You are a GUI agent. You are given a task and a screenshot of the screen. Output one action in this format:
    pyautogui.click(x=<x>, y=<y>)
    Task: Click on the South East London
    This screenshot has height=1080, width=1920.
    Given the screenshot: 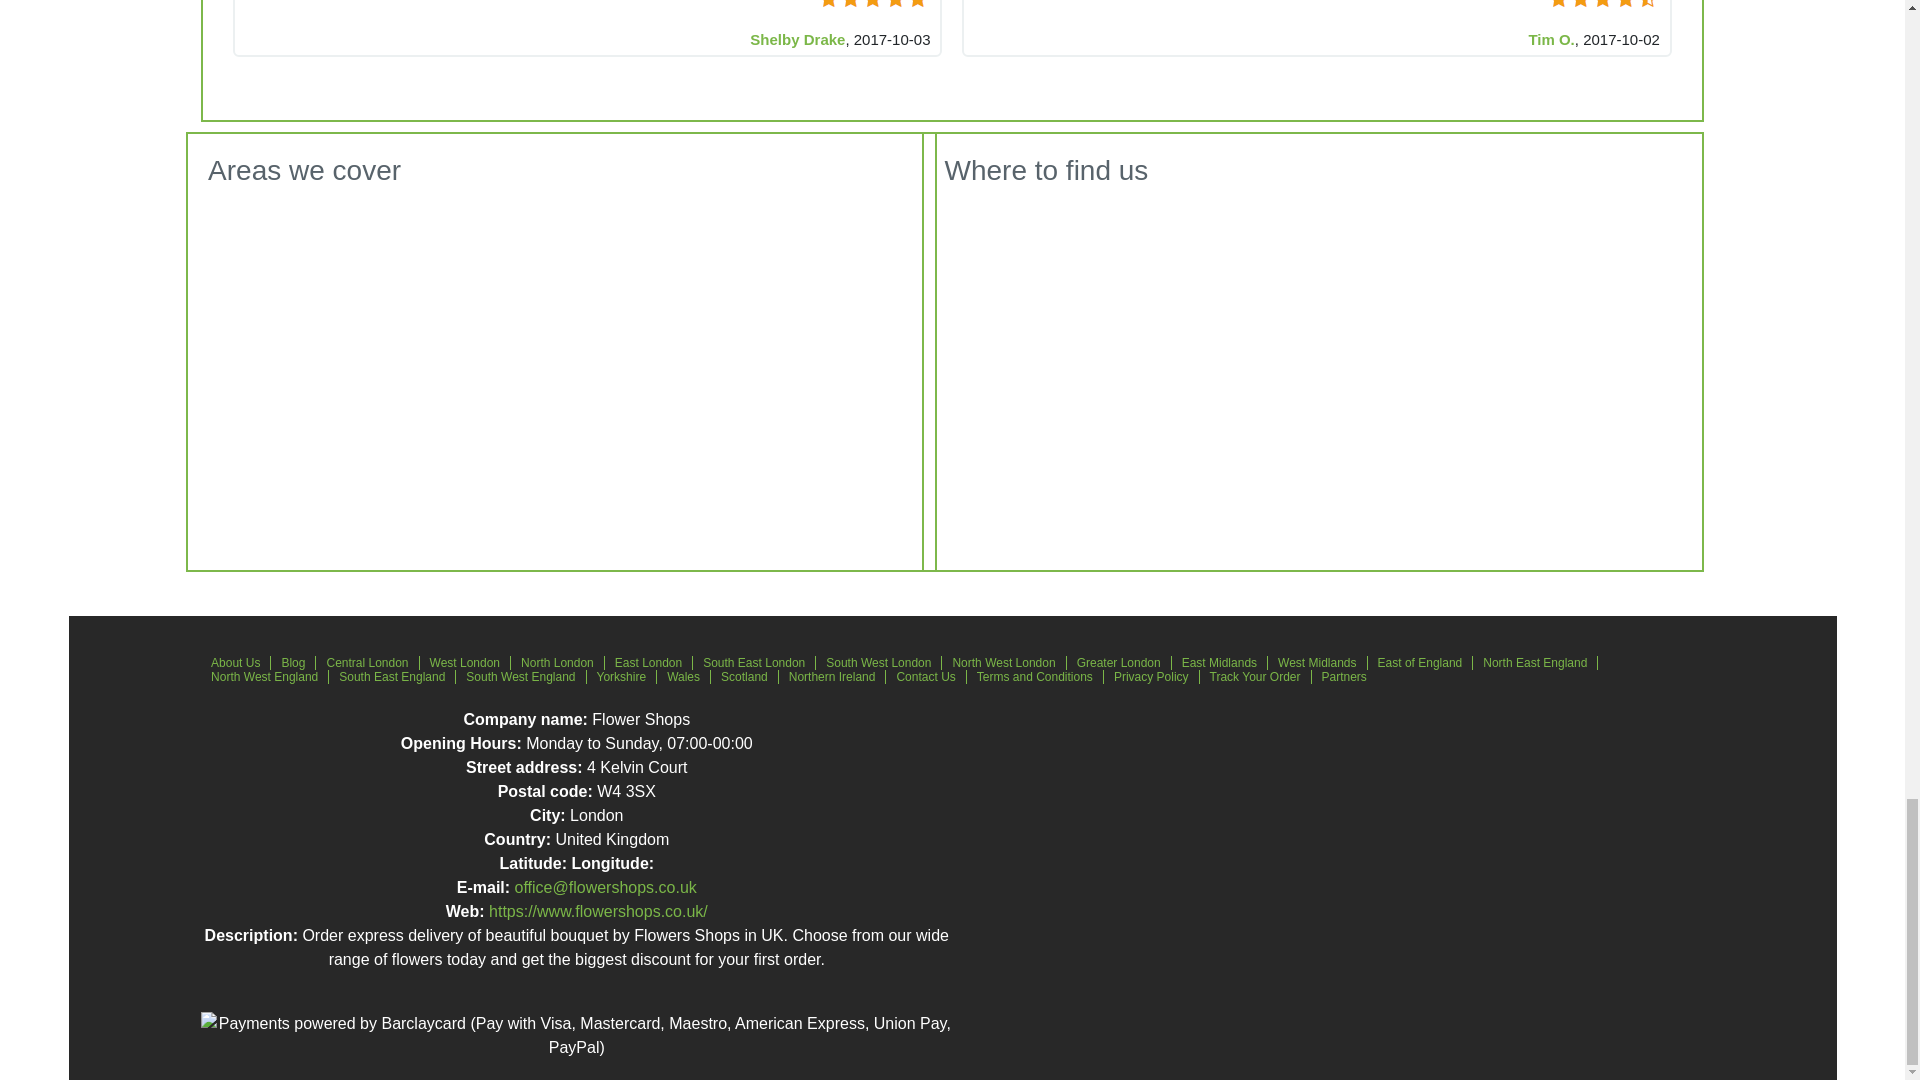 What is the action you would take?
    pyautogui.click(x=754, y=662)
    